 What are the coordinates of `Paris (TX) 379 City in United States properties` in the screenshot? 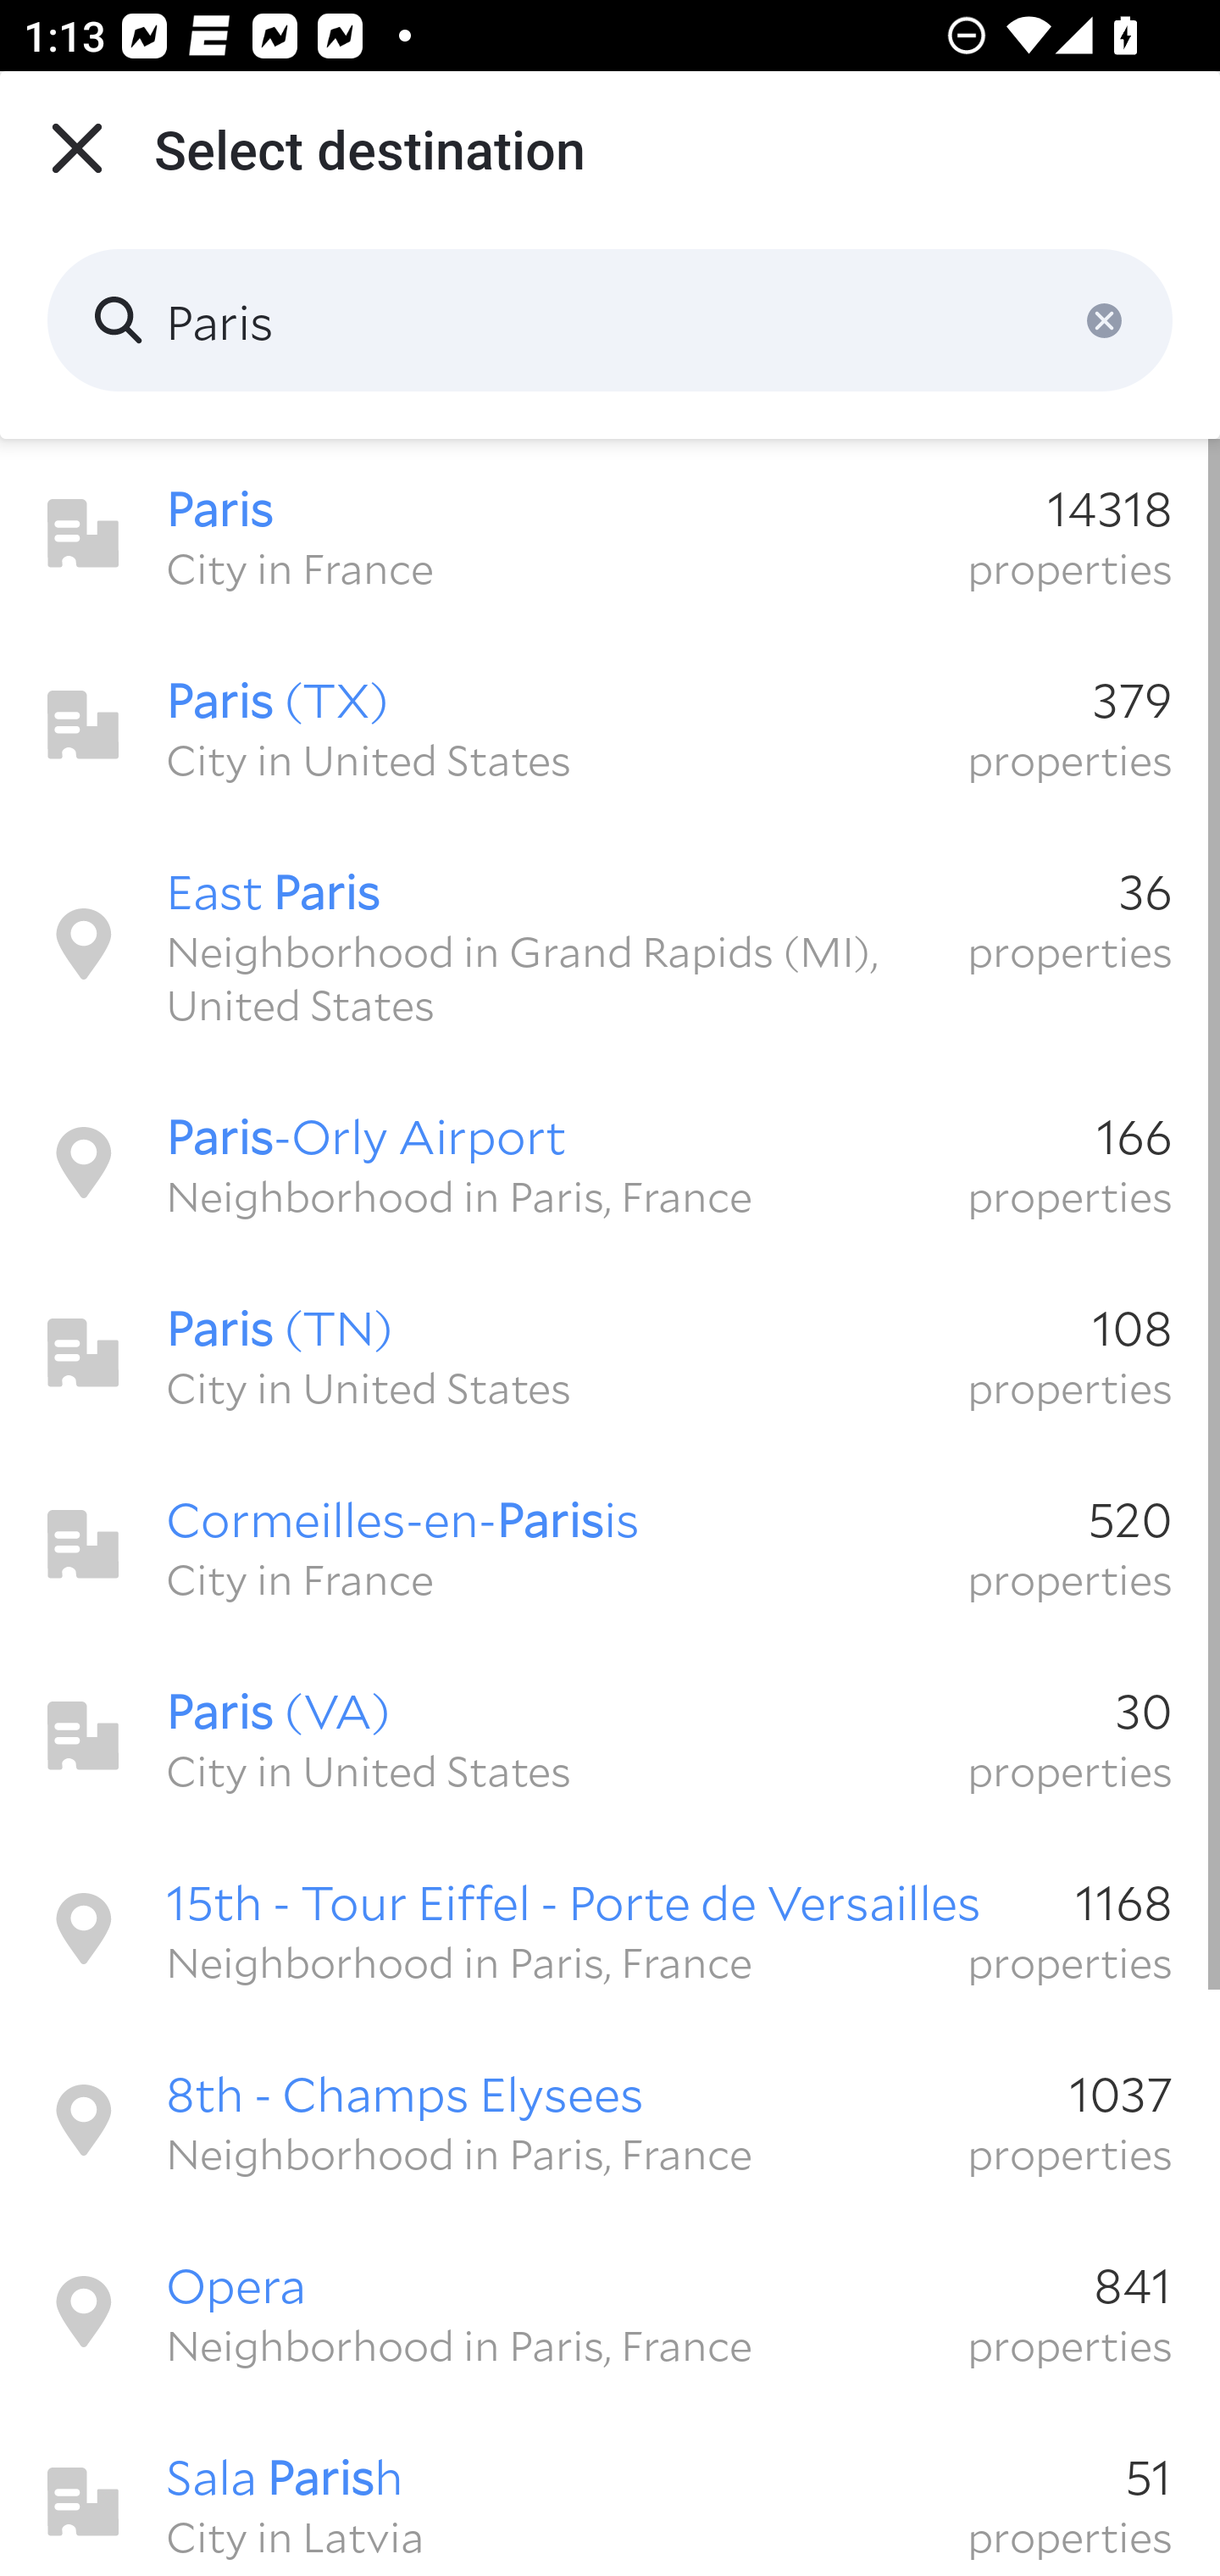 It's located at (610, 725).